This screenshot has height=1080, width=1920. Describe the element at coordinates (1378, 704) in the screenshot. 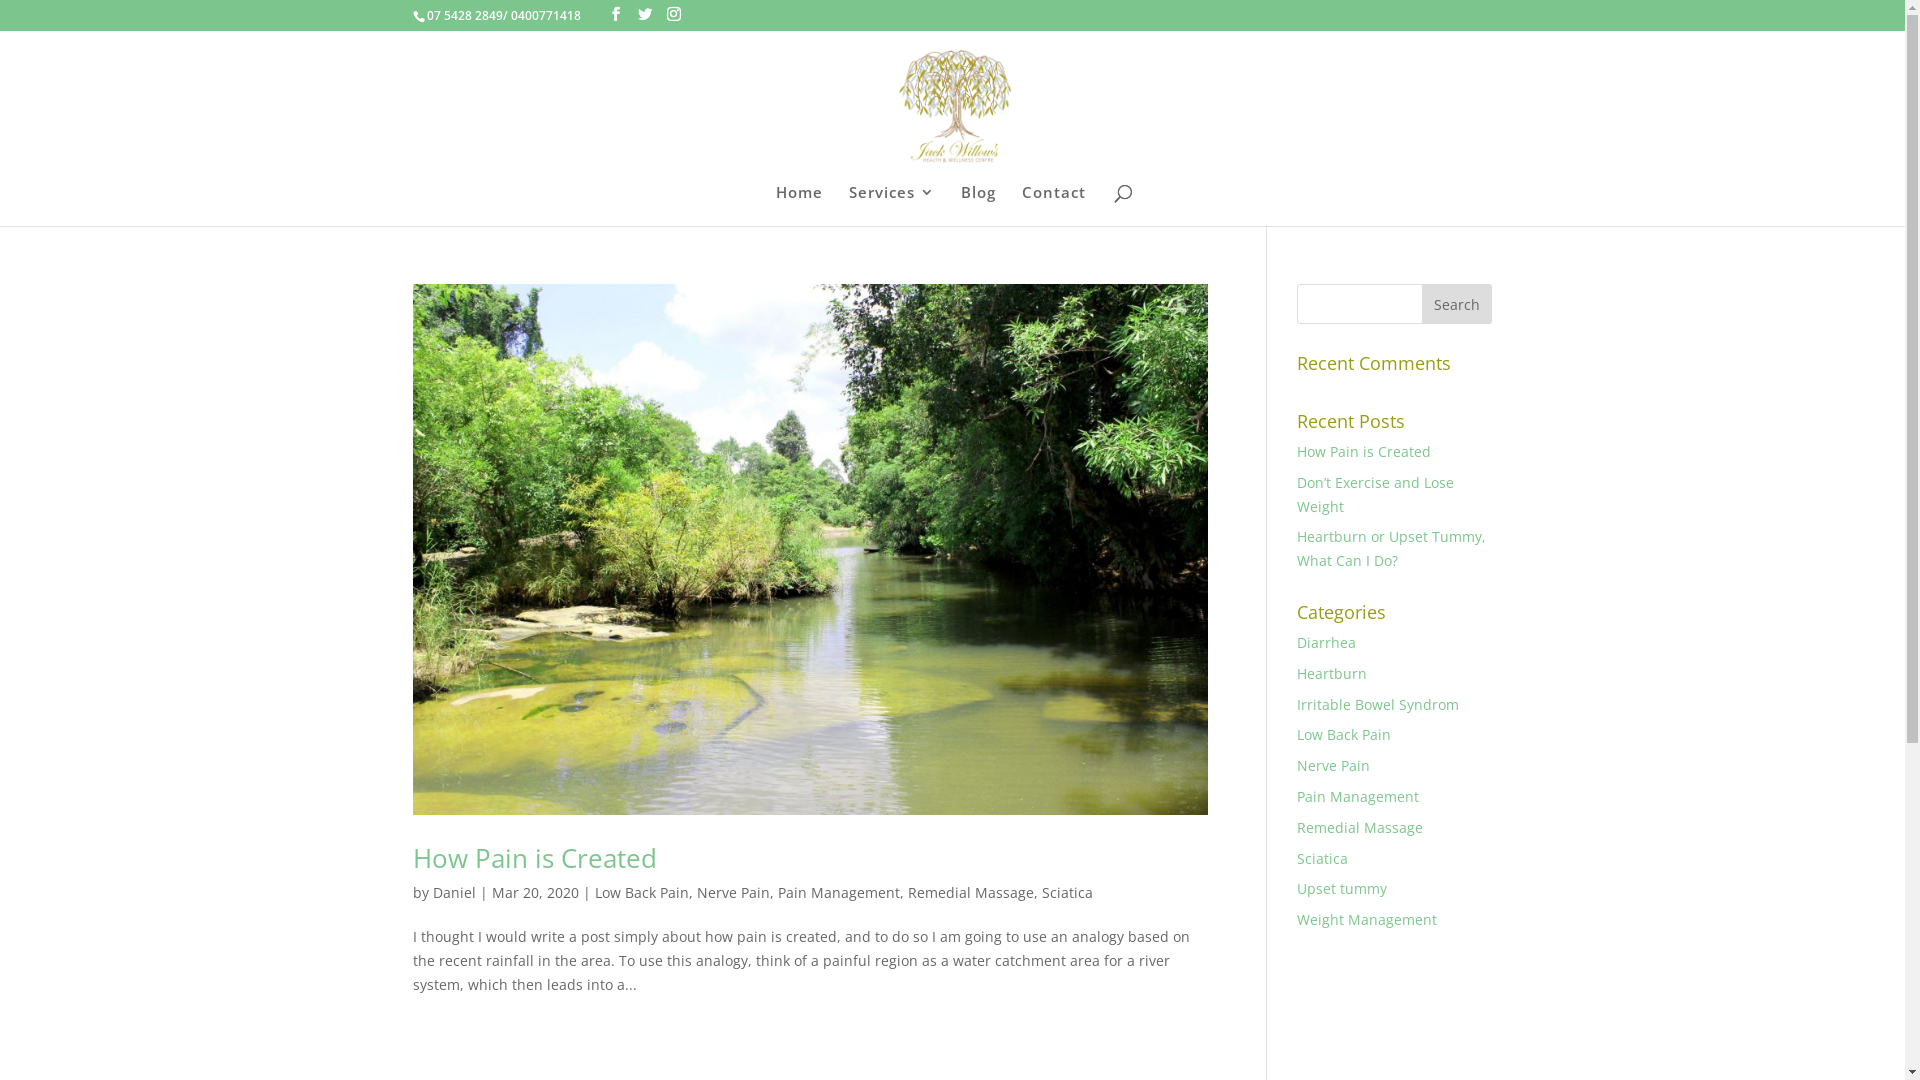

I see `Irritable Bowel Syndrom` at that location.